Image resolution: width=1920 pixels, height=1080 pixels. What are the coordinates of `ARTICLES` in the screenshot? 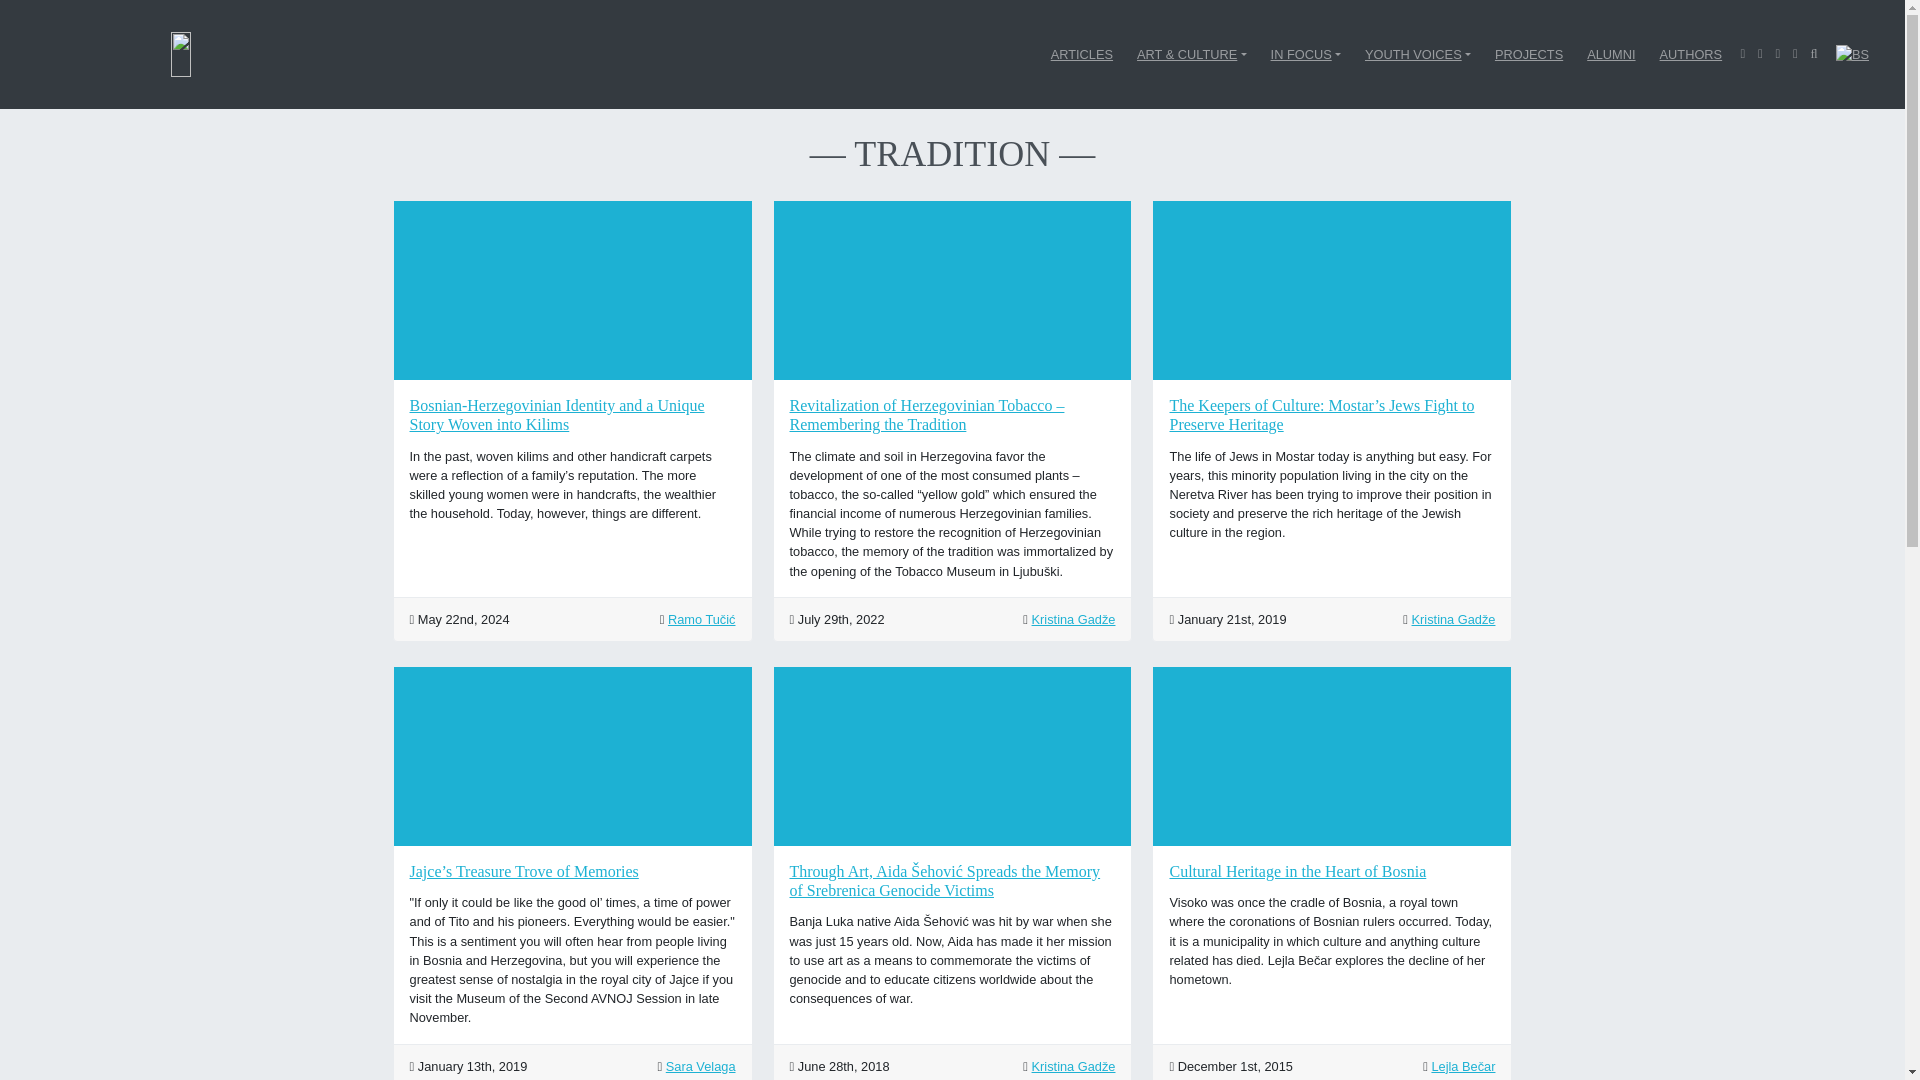 It's located at (1082, 54).